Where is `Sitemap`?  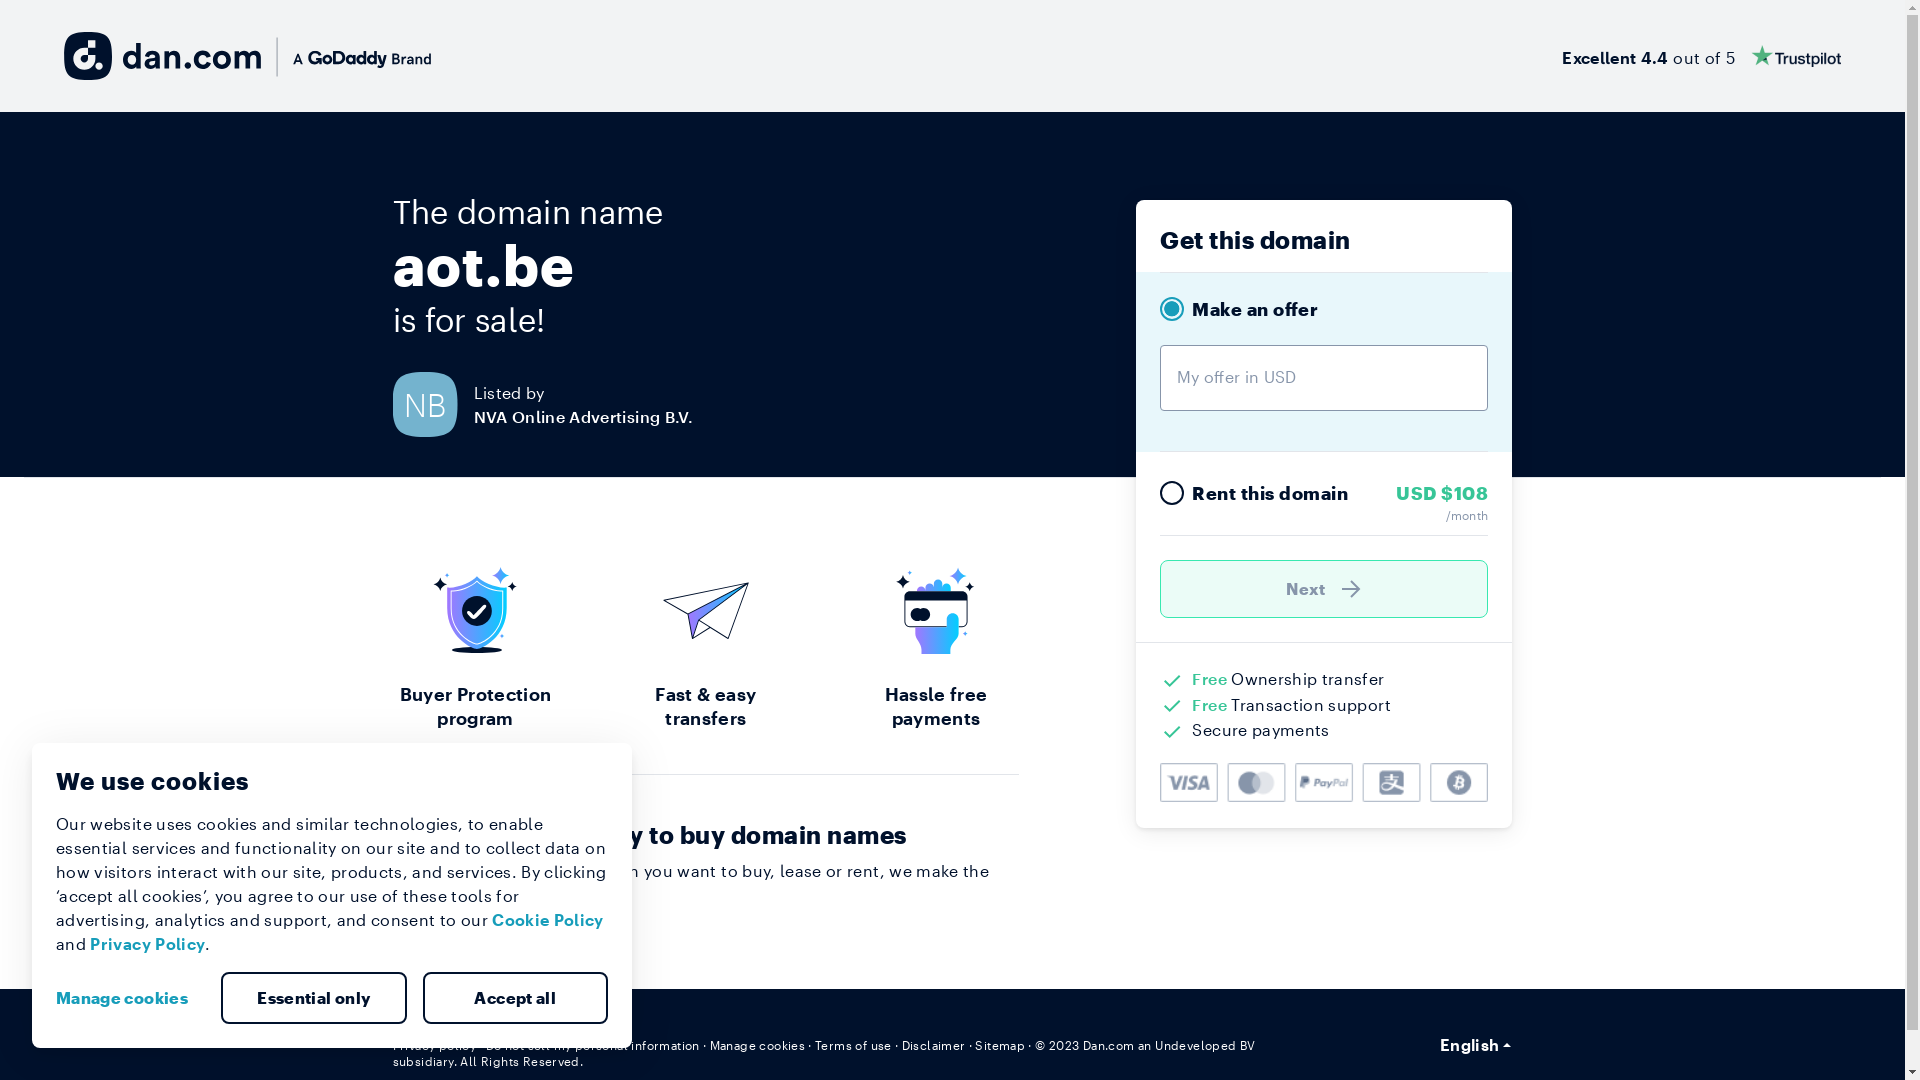
Sitemap is located at coordinates (1000, 1045).